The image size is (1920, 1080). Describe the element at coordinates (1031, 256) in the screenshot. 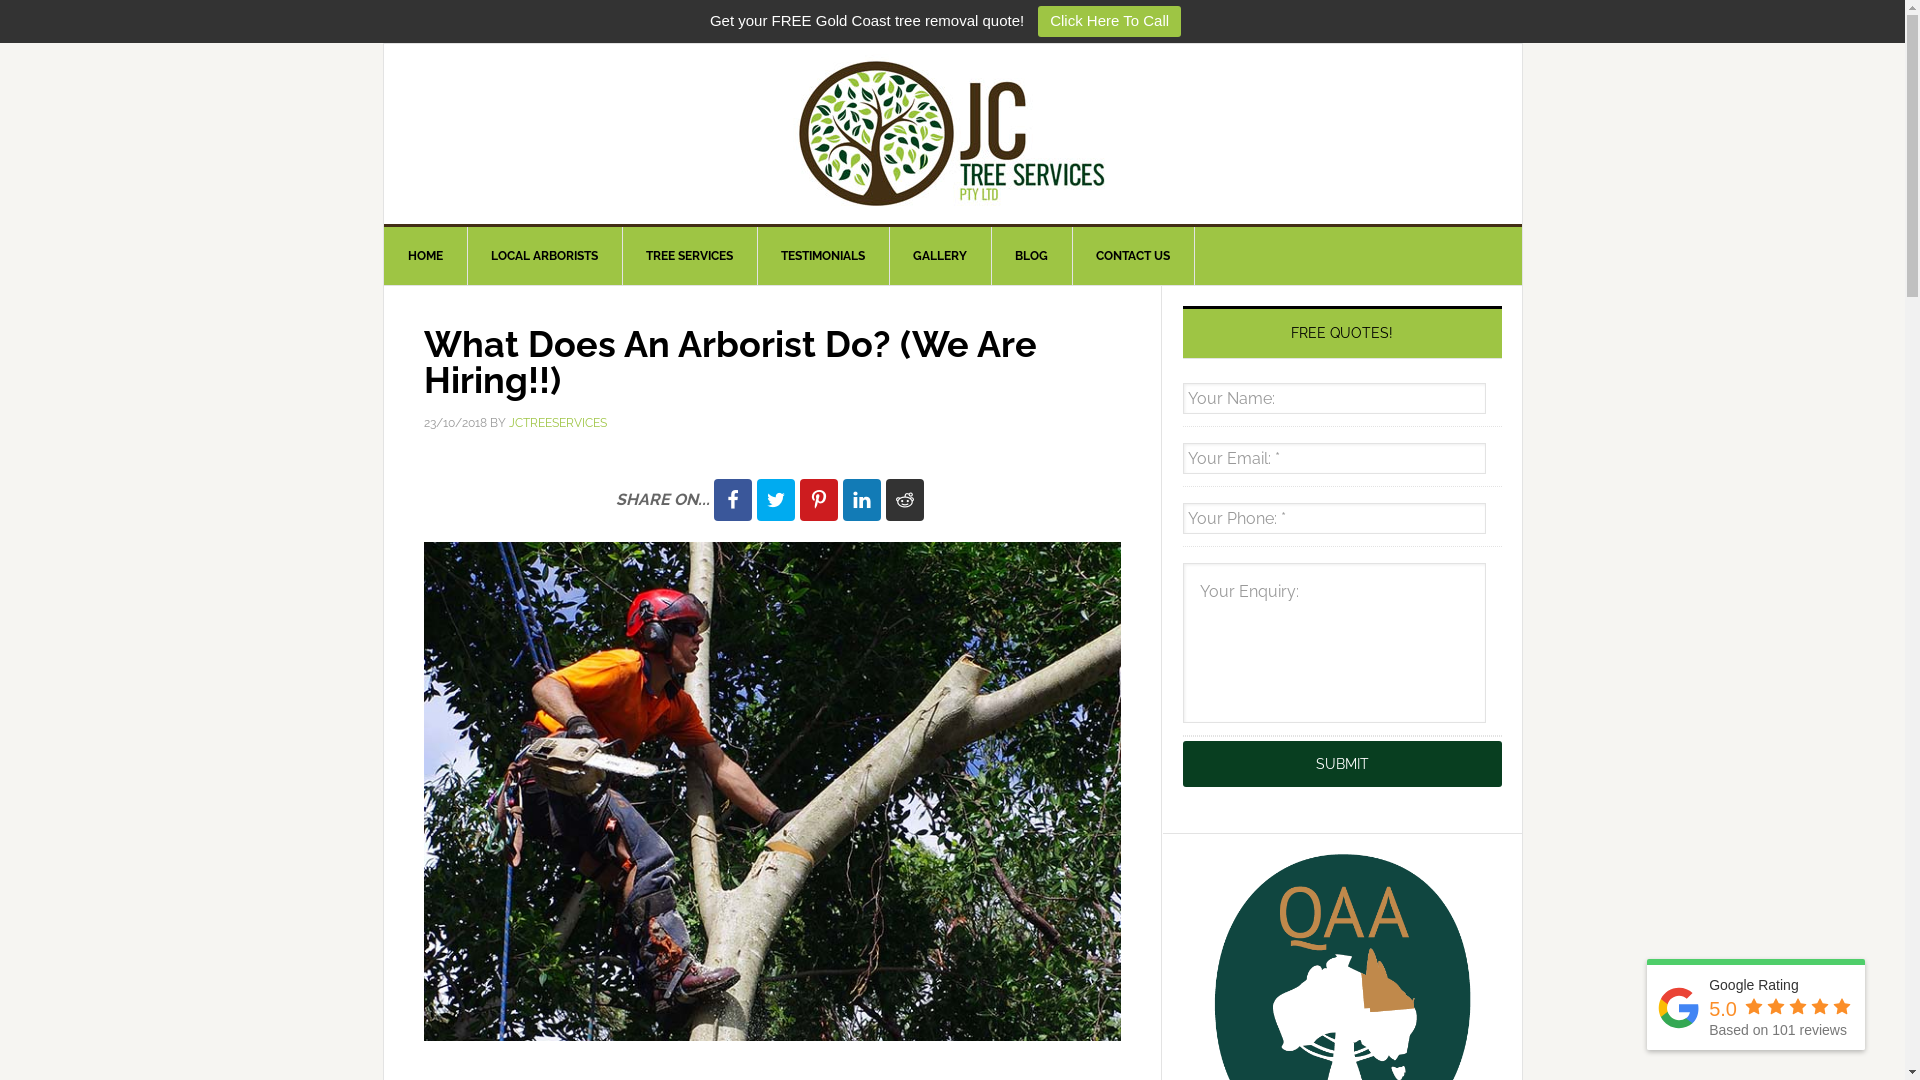

I see `BLOG` at that location.